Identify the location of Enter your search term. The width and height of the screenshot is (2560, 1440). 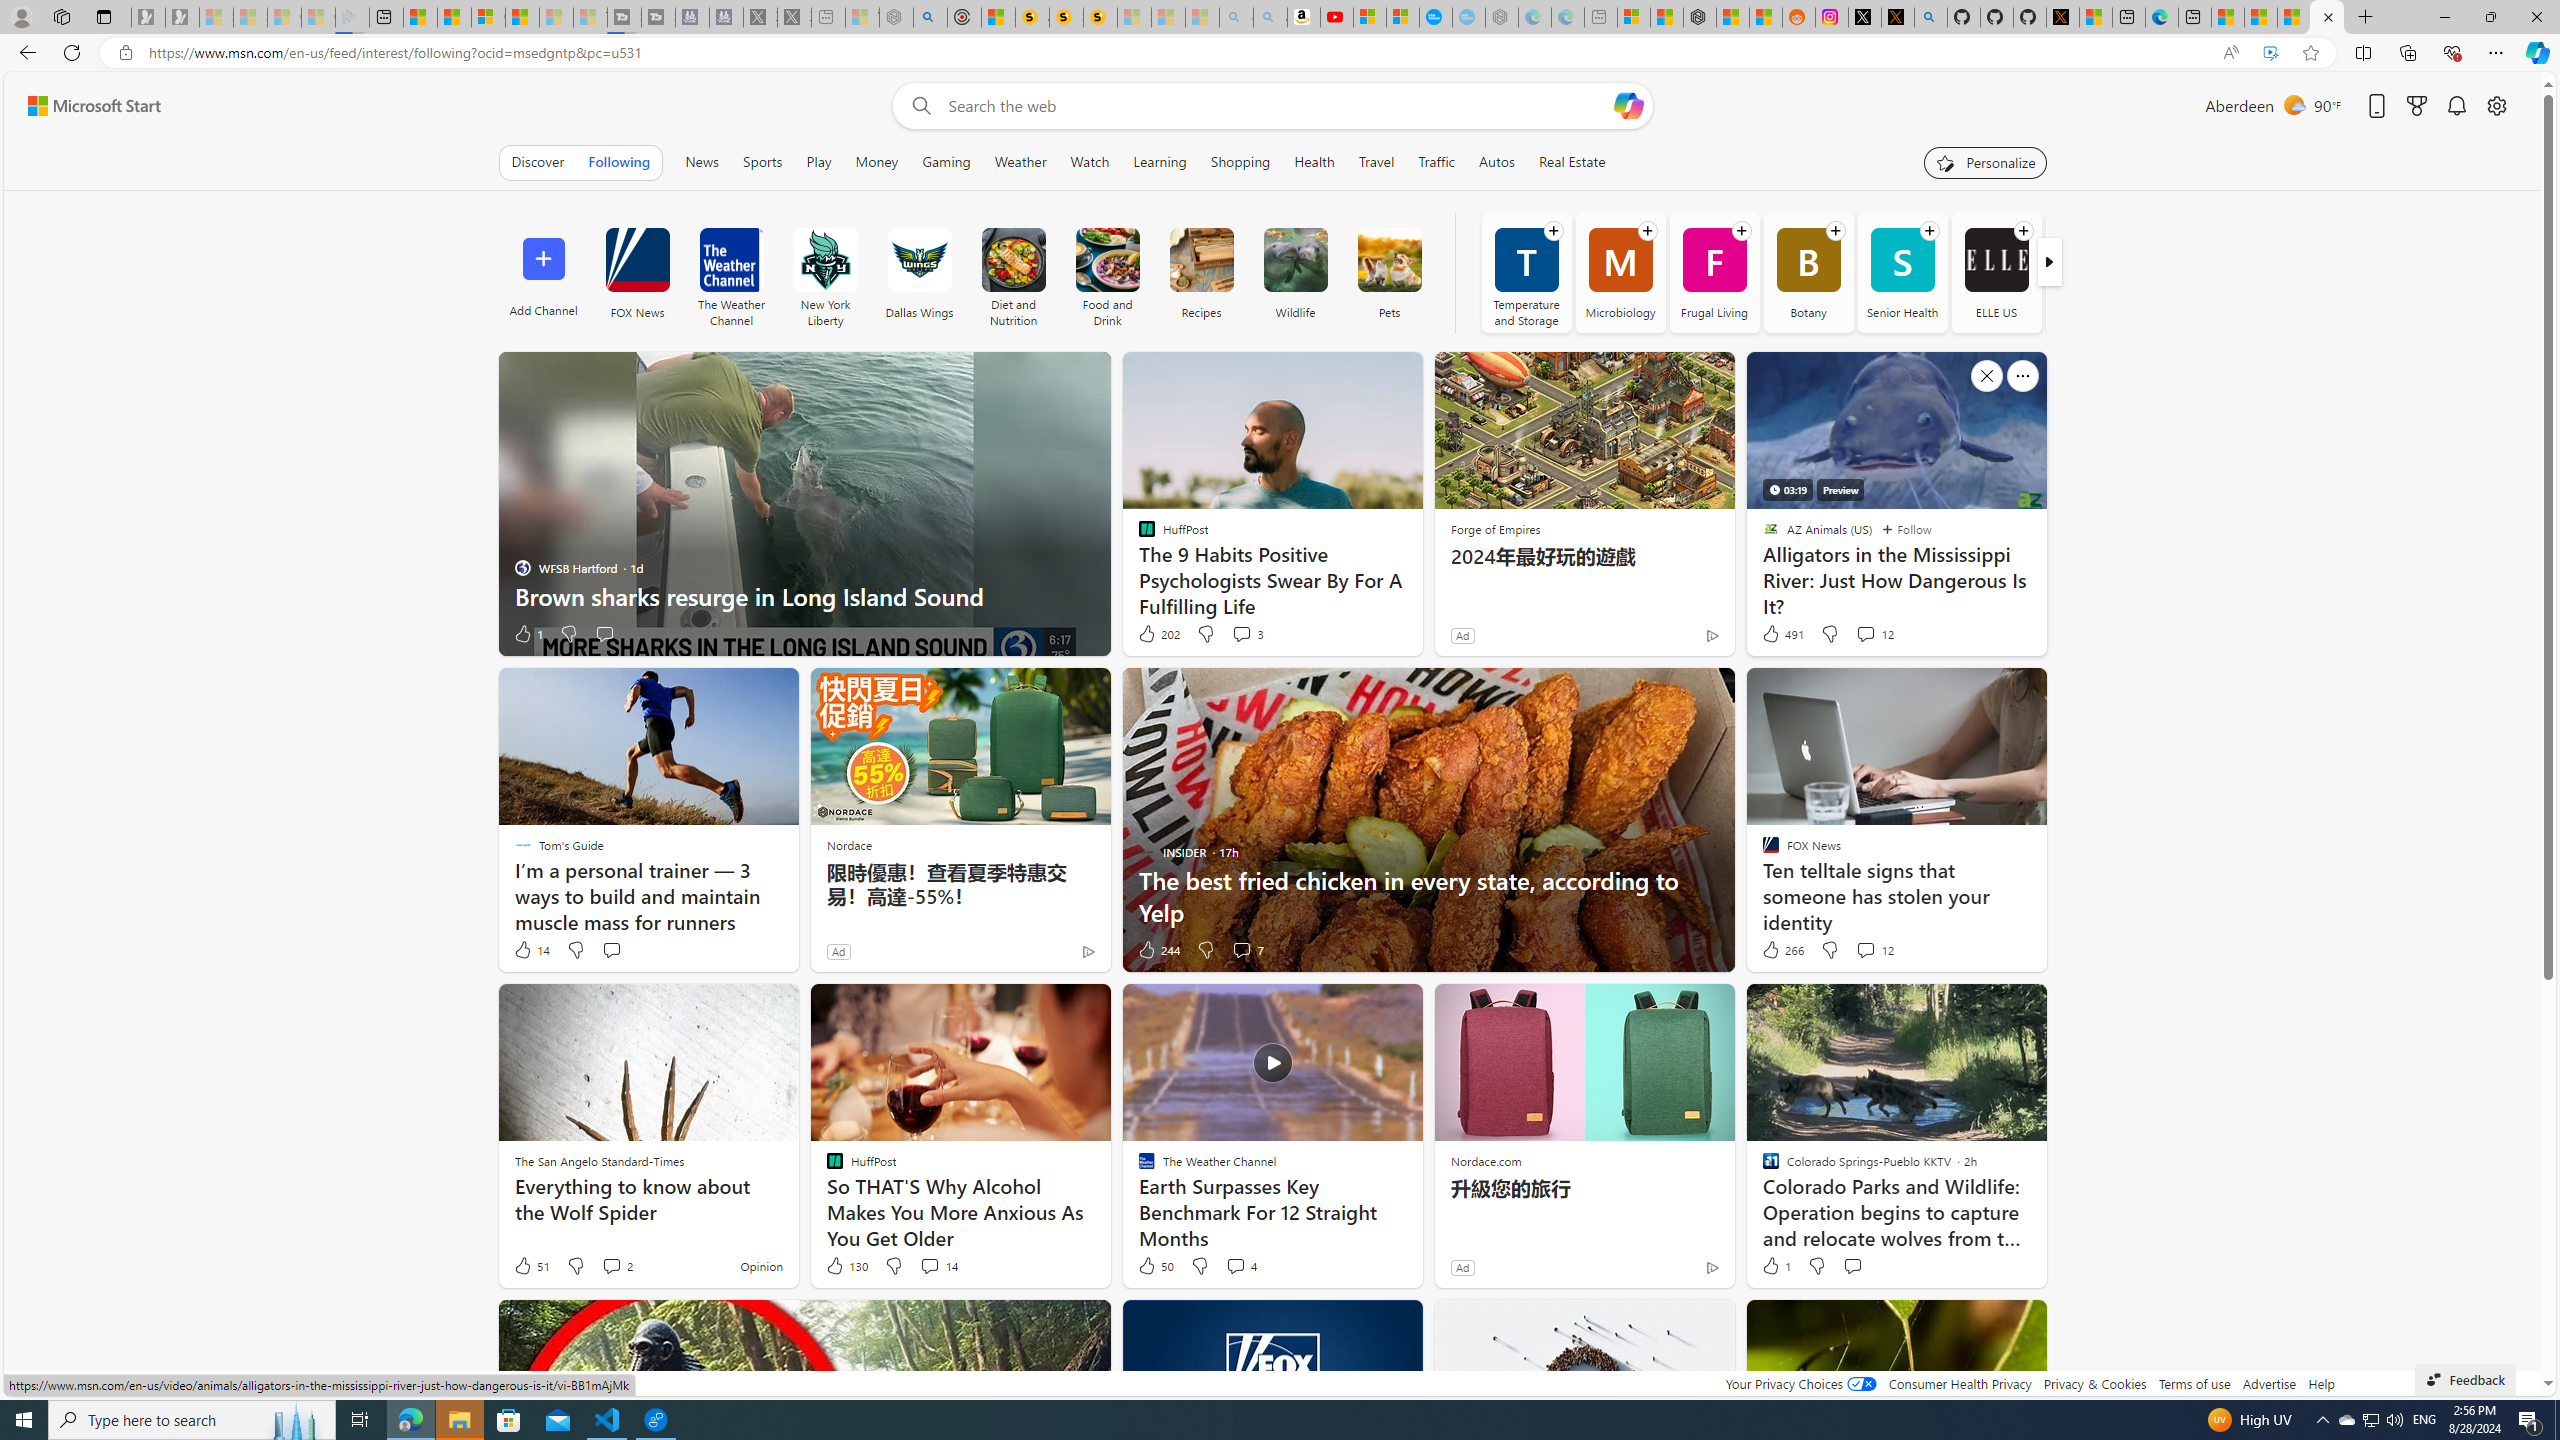
(1277, 106).